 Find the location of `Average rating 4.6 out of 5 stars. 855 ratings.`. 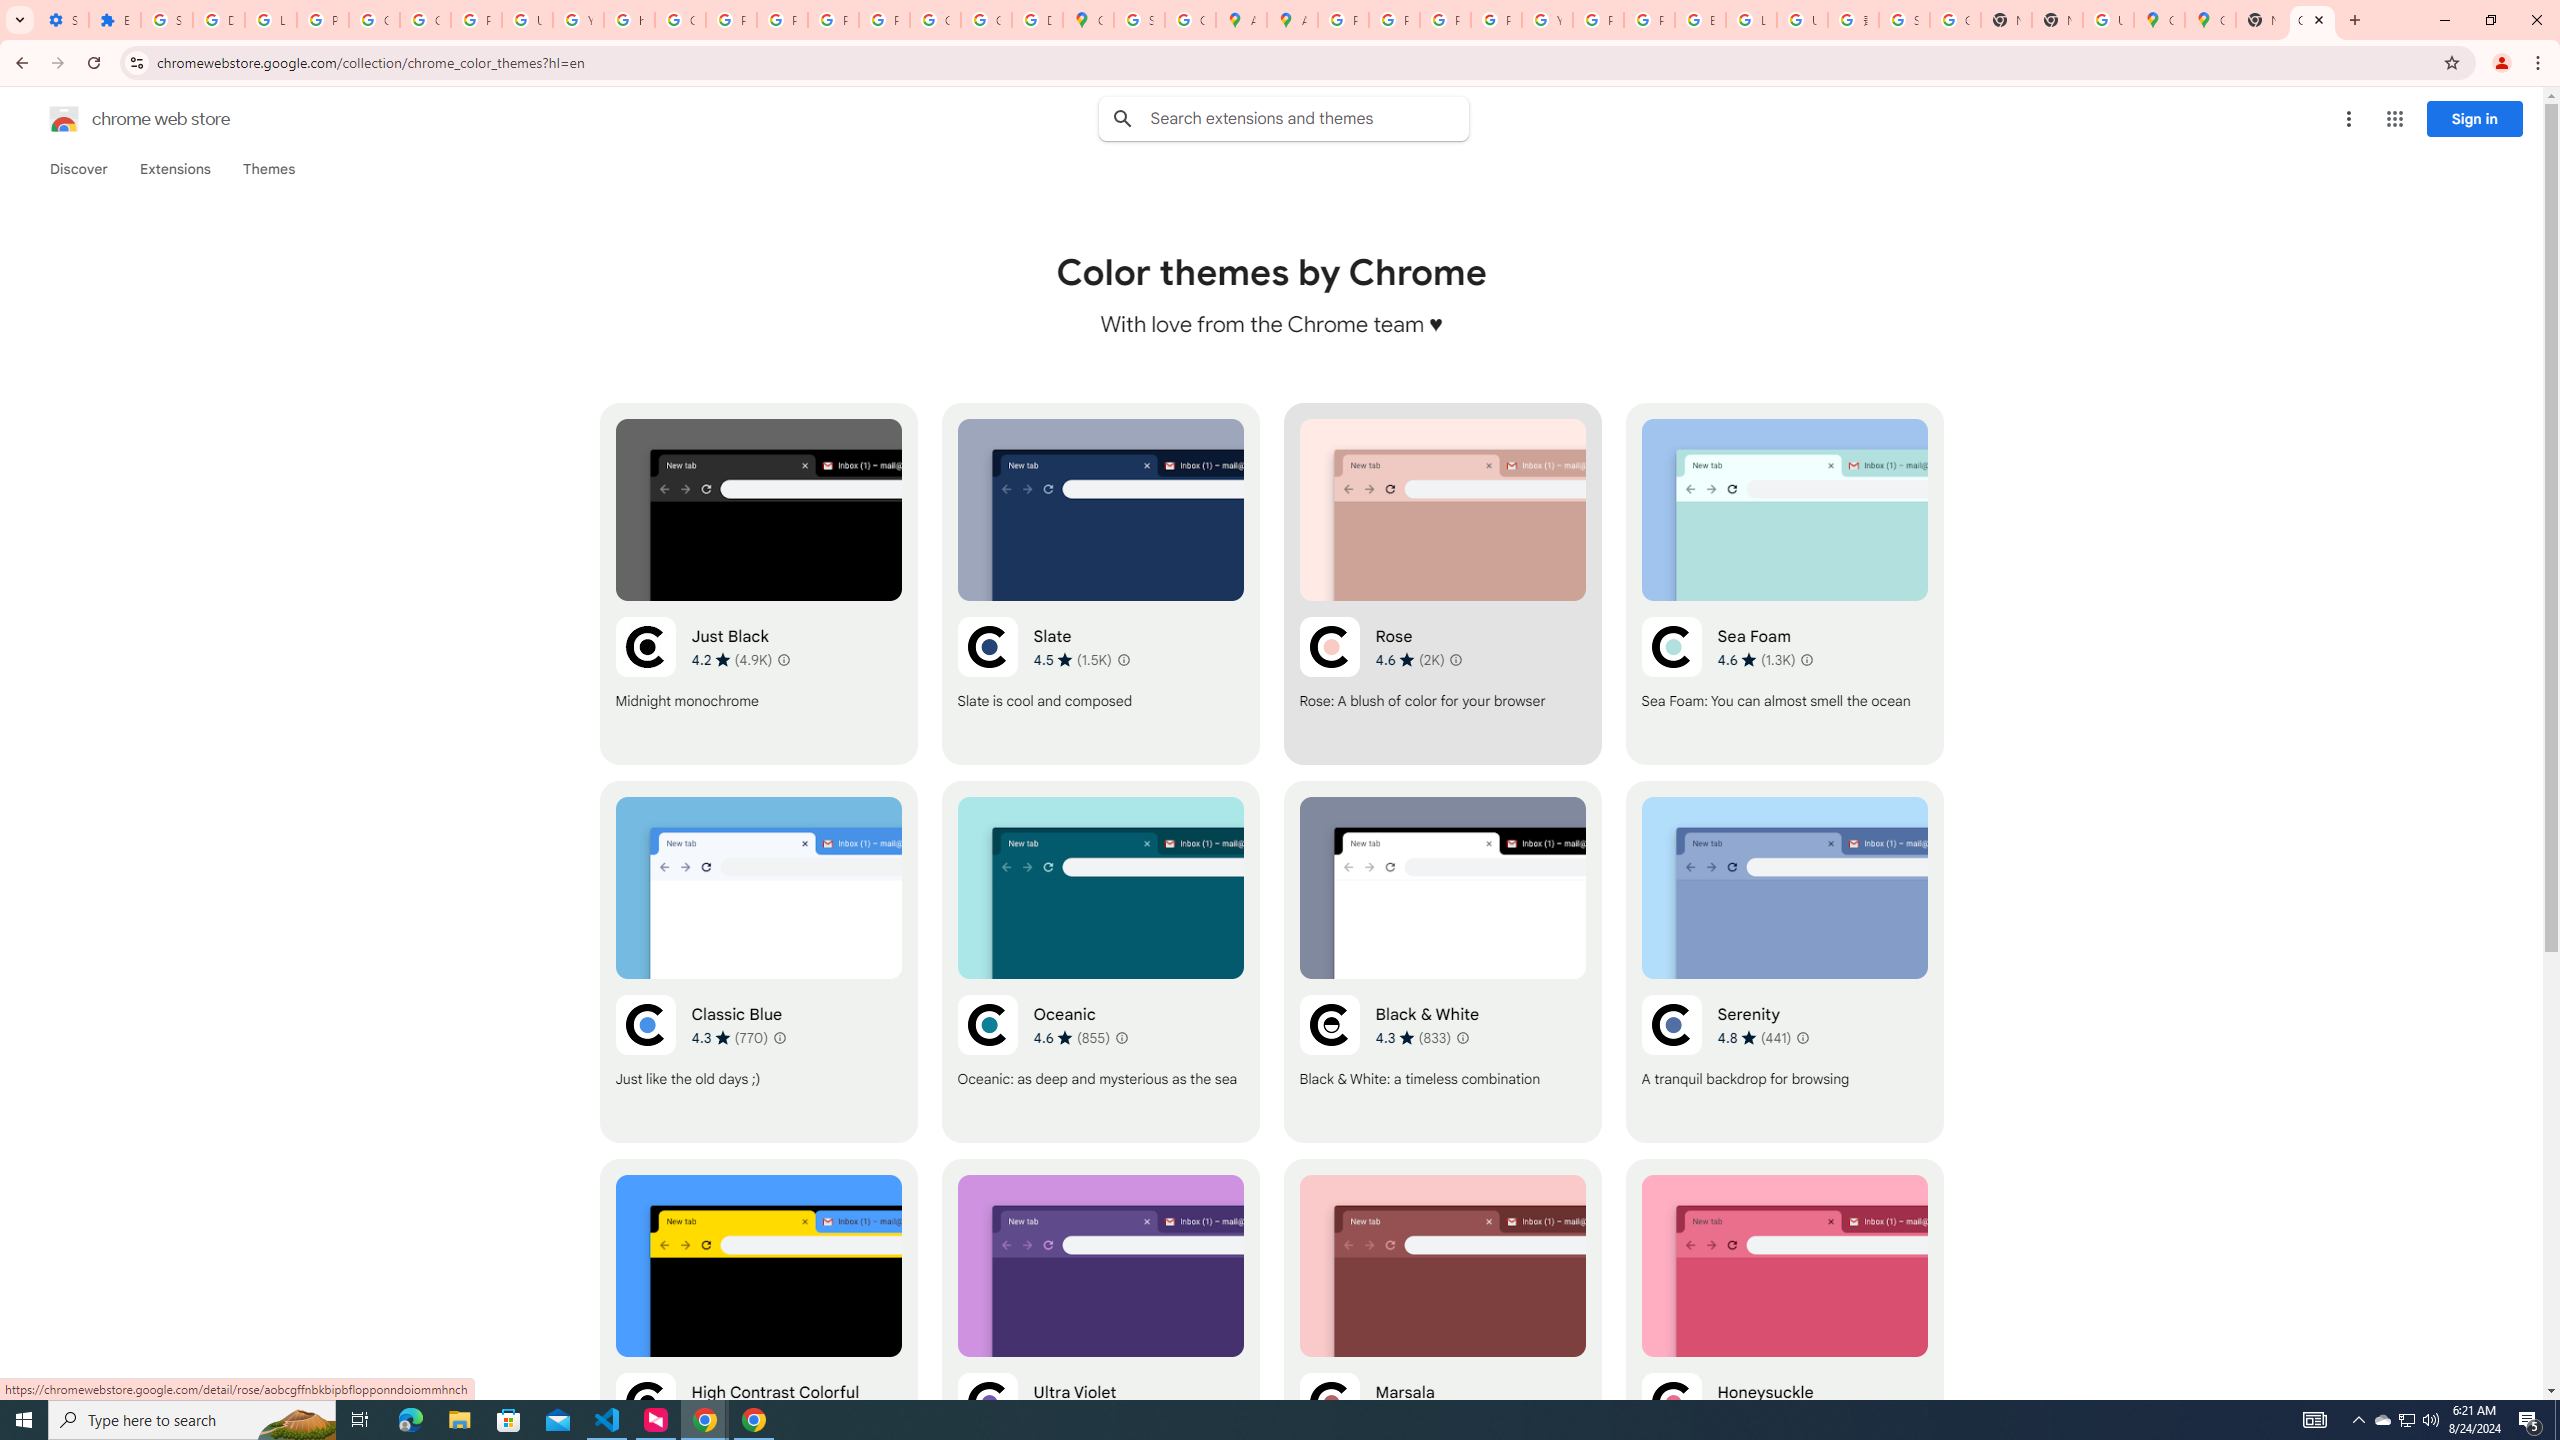

Average rating 4.6 out of 5 stars. 855 ratings. is located at coordinates (1072, 1038).